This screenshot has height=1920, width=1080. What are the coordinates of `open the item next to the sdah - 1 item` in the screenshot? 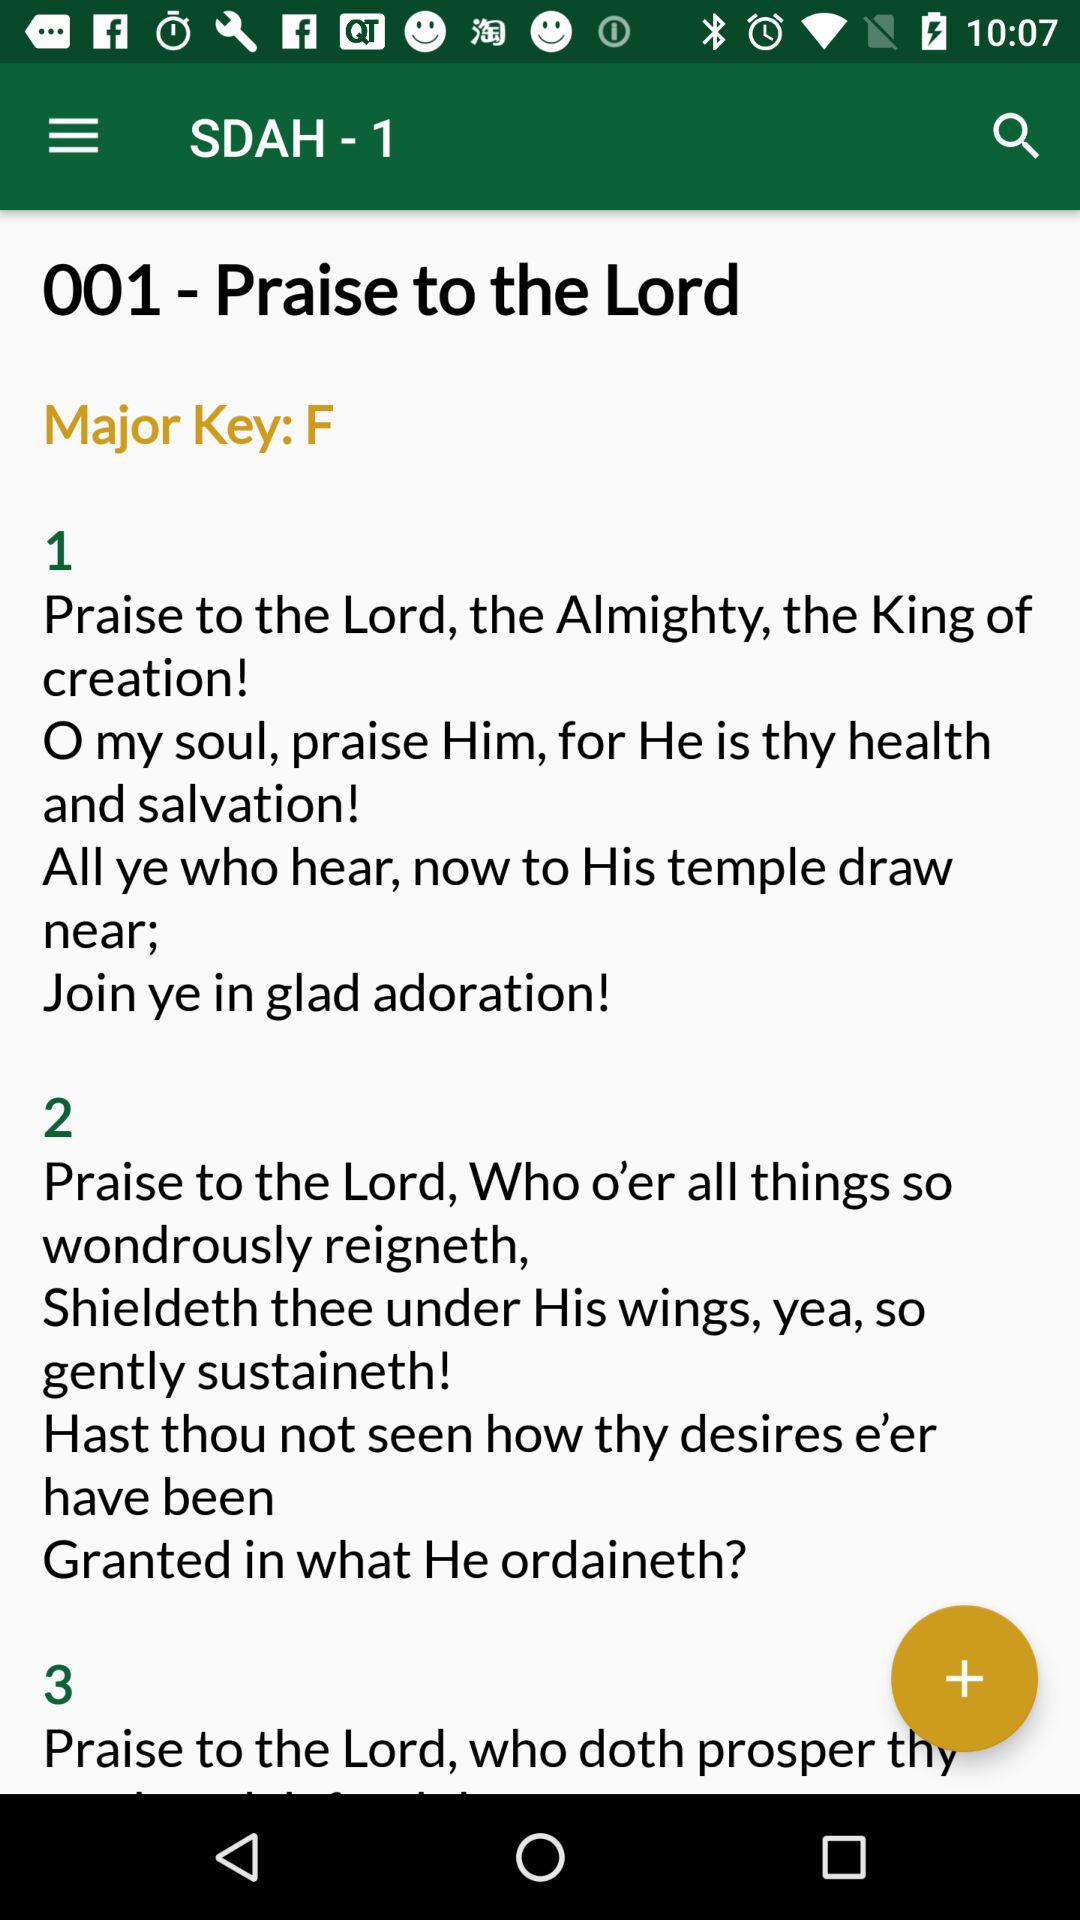 It's located at (73, 136).